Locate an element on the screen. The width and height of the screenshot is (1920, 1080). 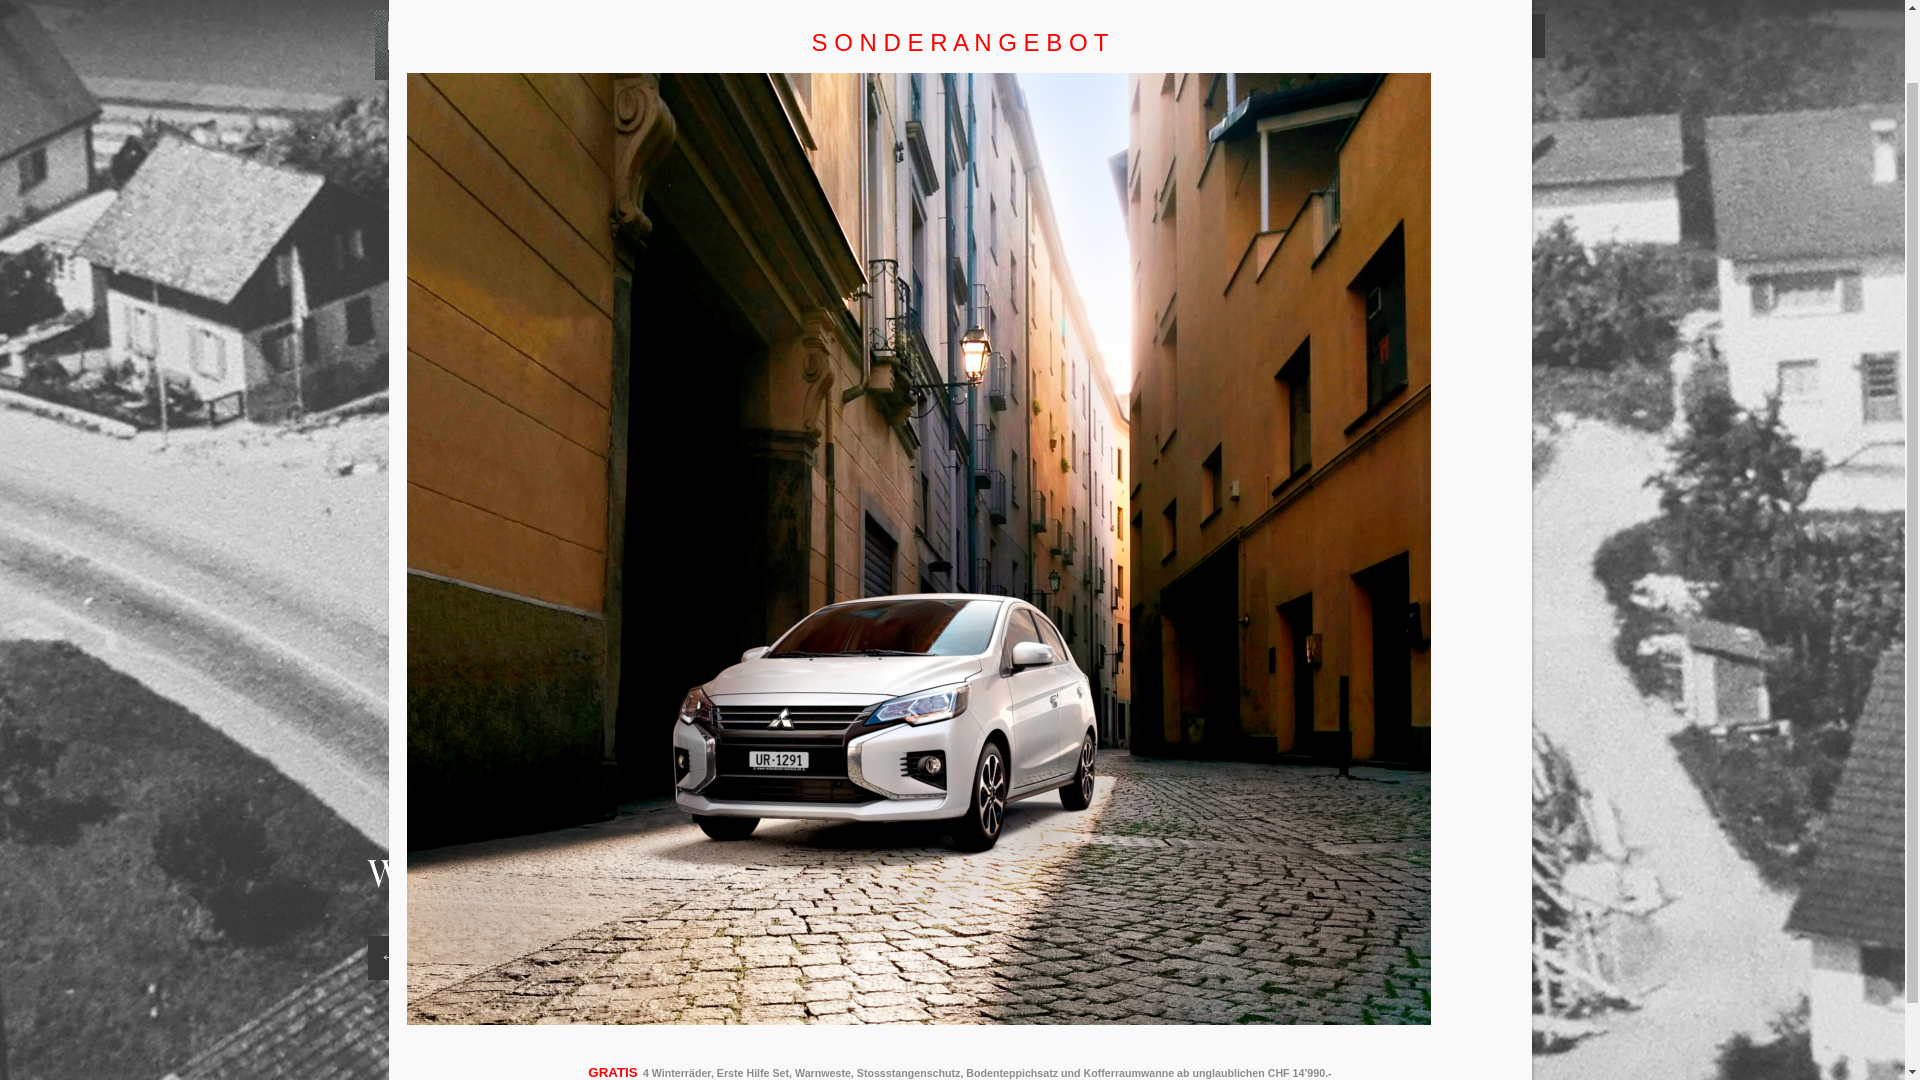
Previous is located at coordinates (390, 958).